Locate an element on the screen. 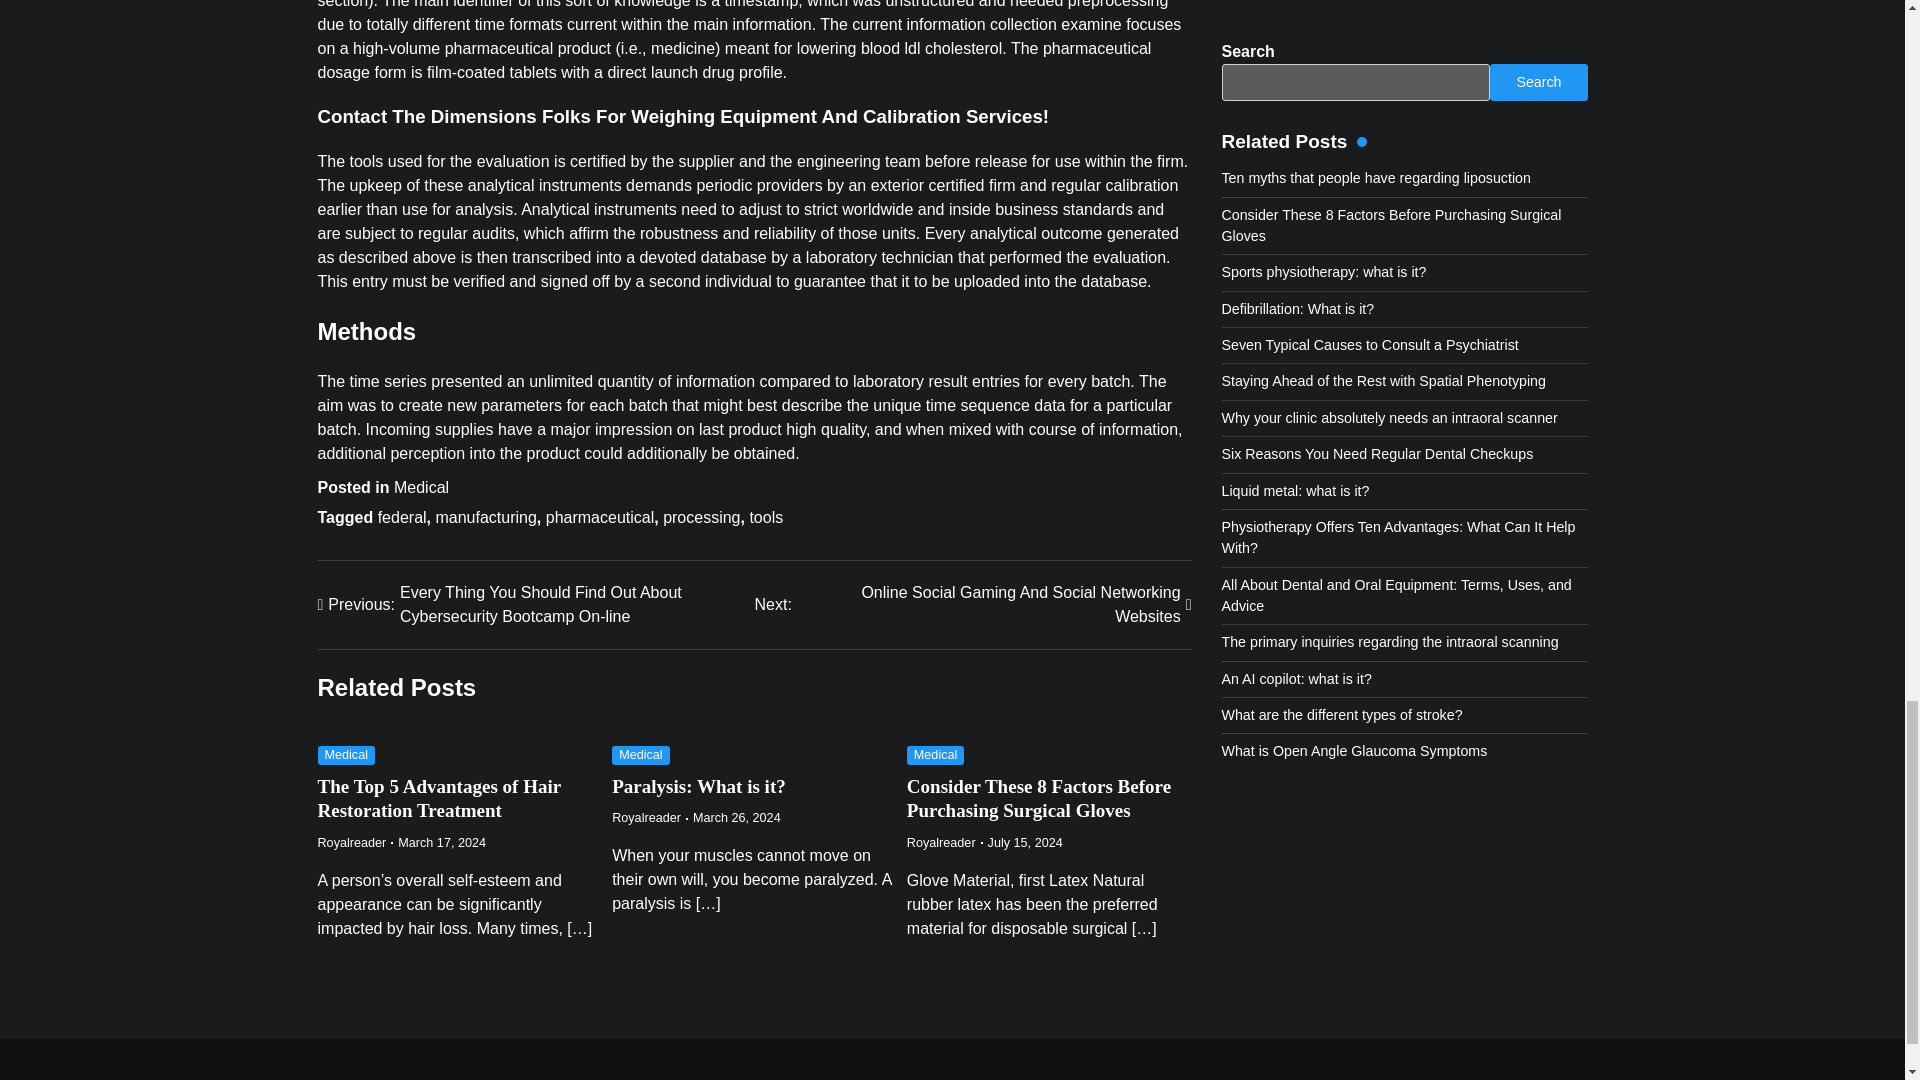  federal is located at coordinates (402, 516).